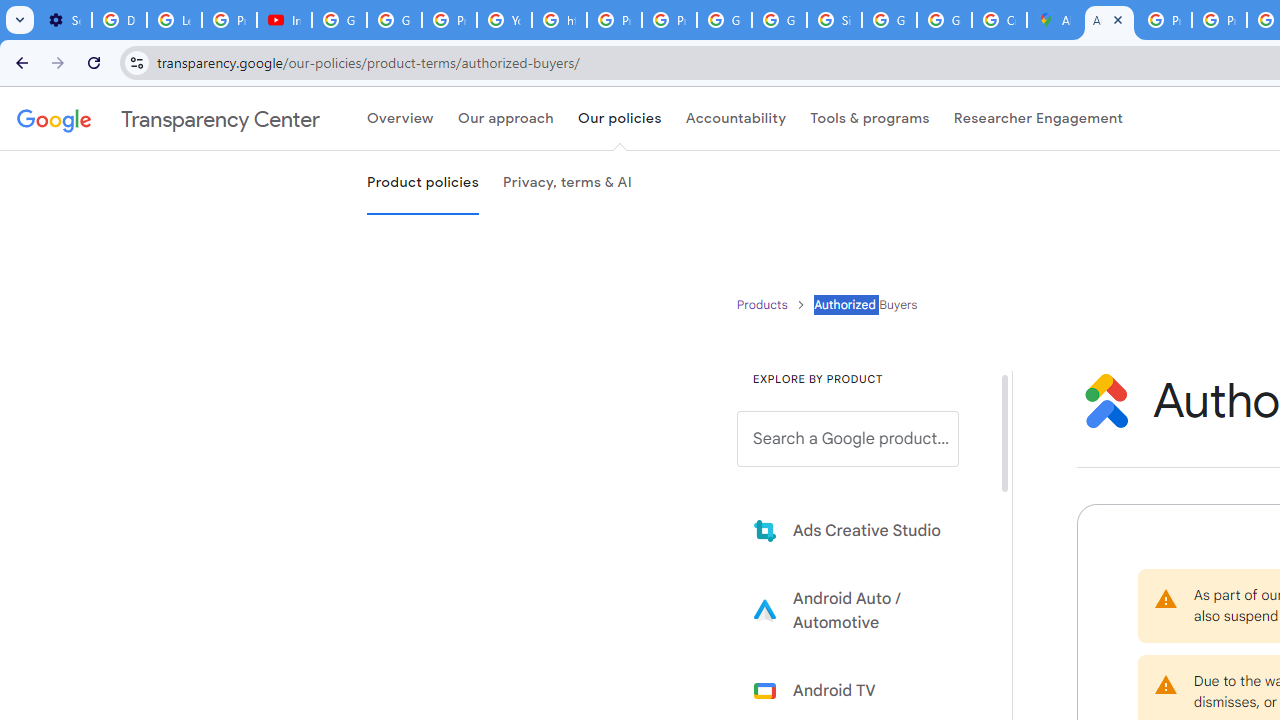 The width and height of the screenshot is (1280, 720). I want to click on Search a Google product from below list., so click(848, 439).